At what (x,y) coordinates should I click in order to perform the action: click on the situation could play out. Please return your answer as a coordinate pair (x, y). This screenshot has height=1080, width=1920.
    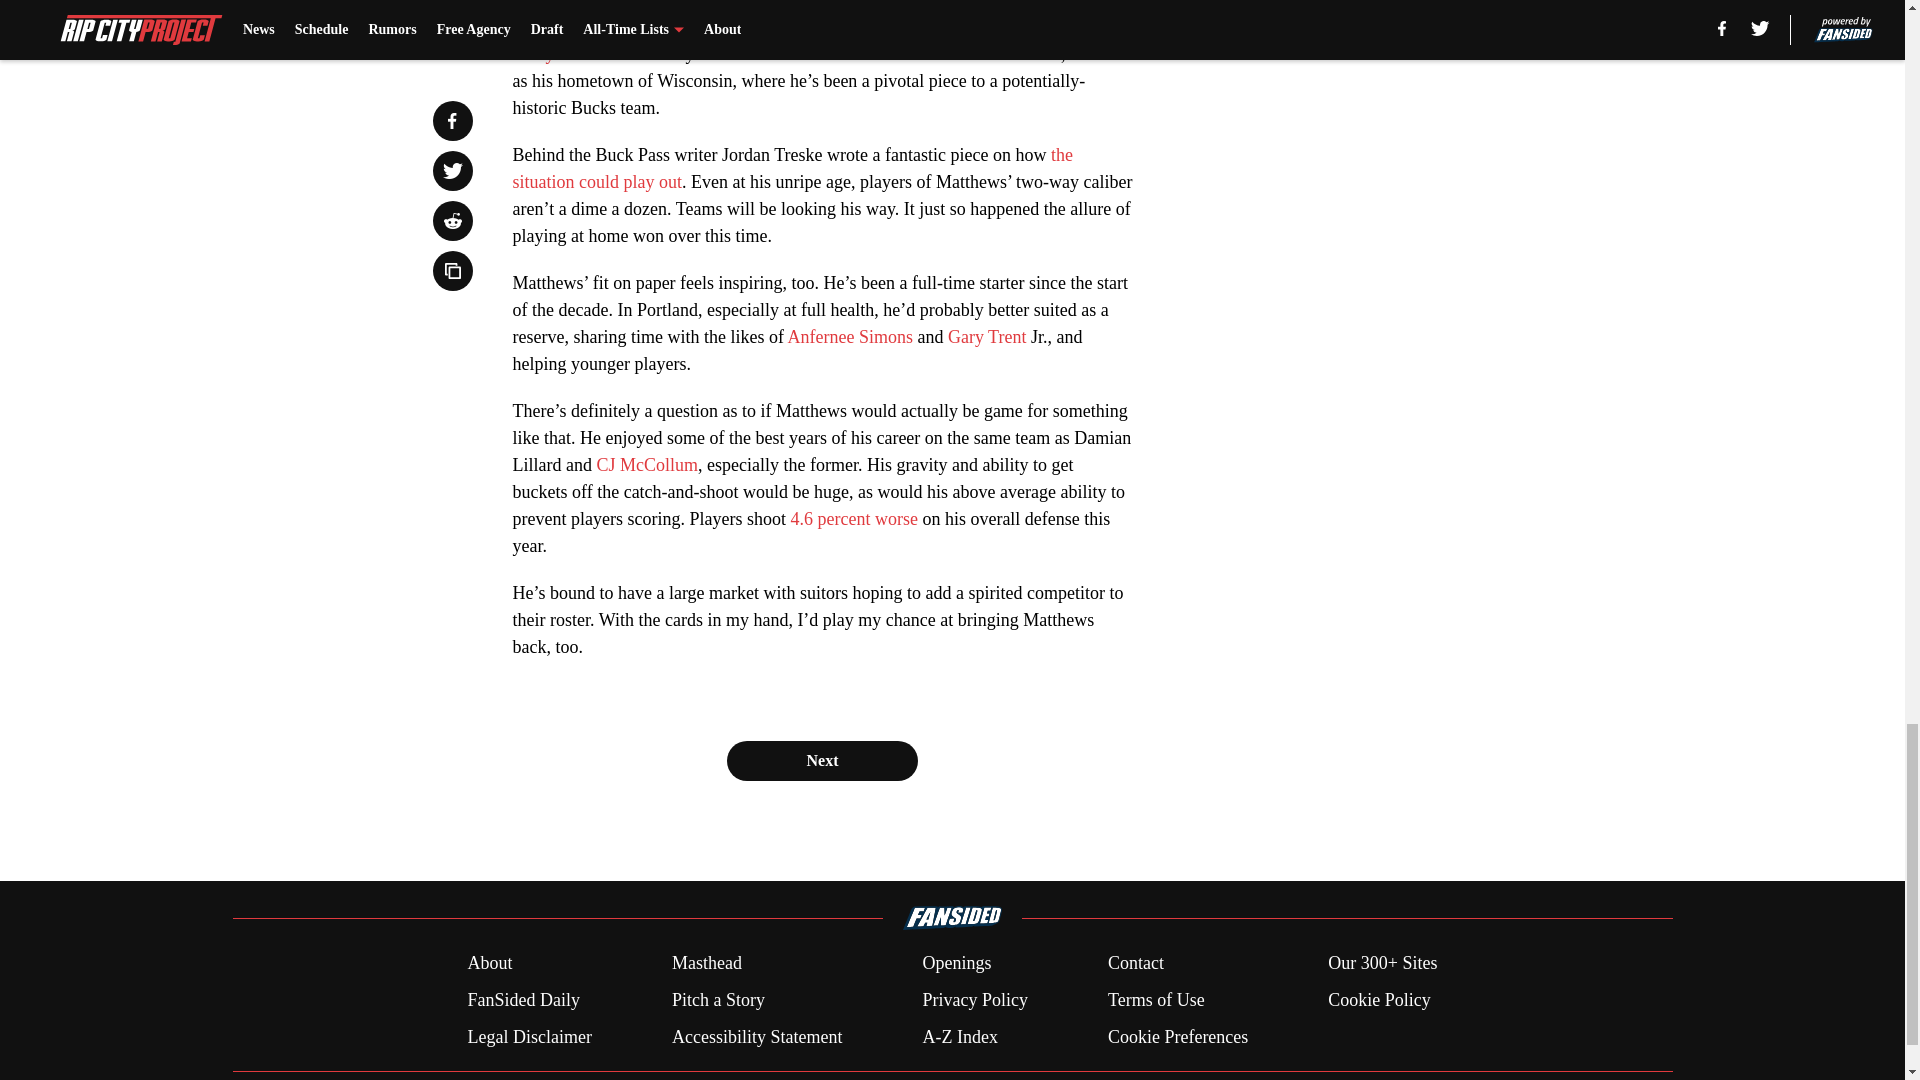
    Looking at the image, I should click on (792, 168).